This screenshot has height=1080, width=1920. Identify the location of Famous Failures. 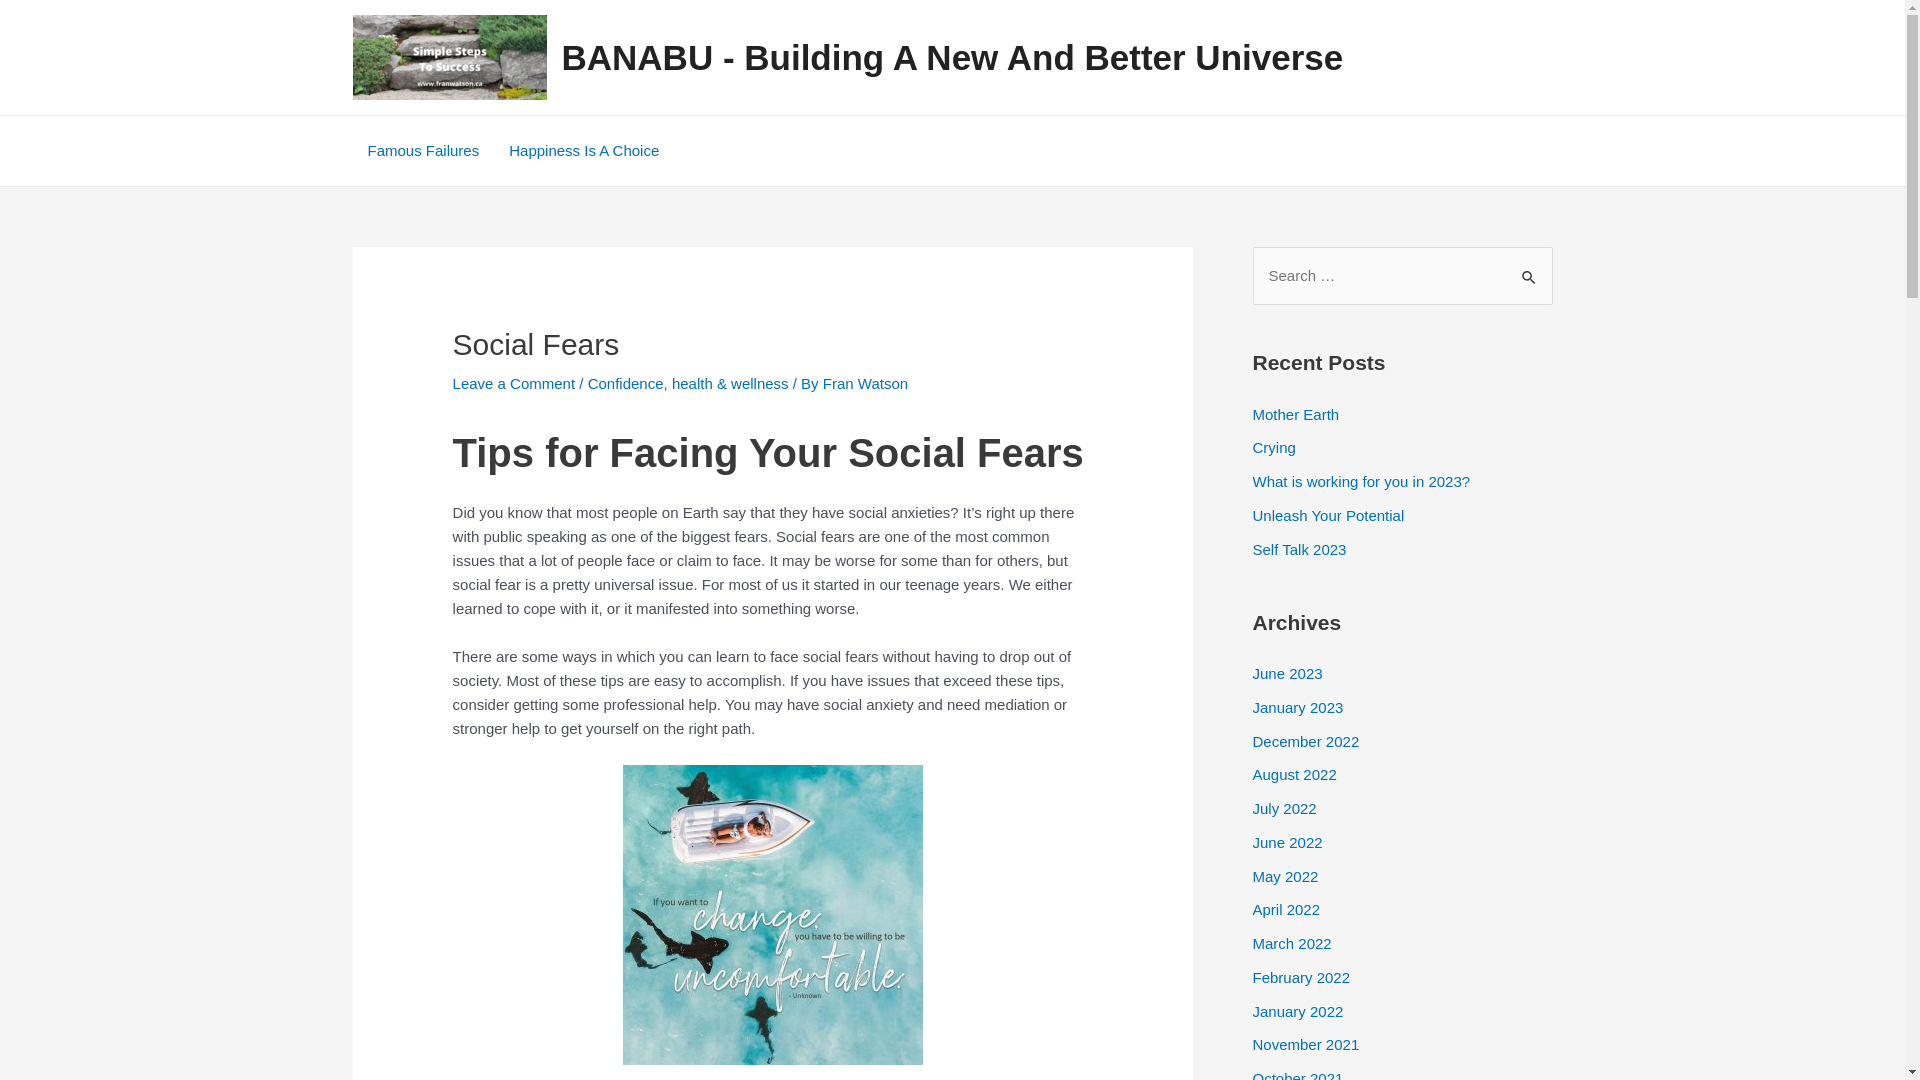
(422, 151).